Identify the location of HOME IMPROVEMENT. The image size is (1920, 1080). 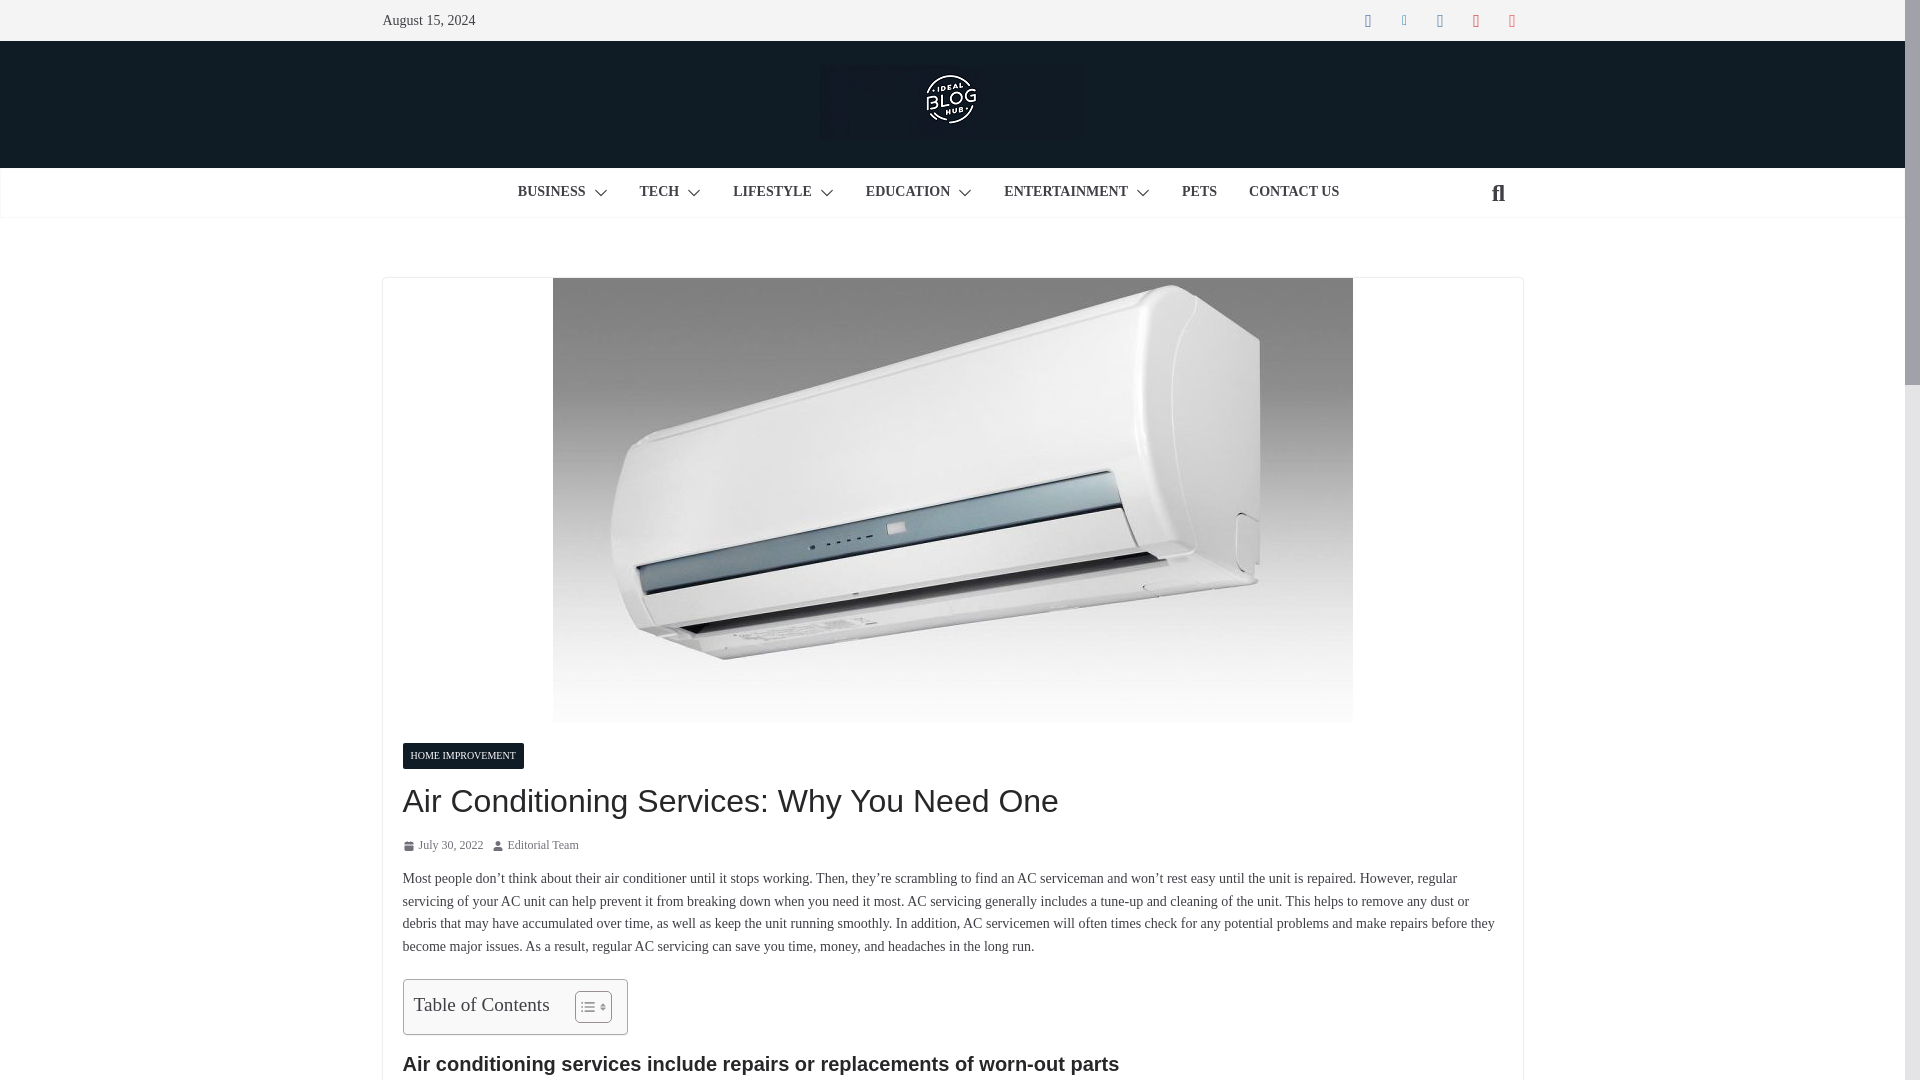
(462, 756).